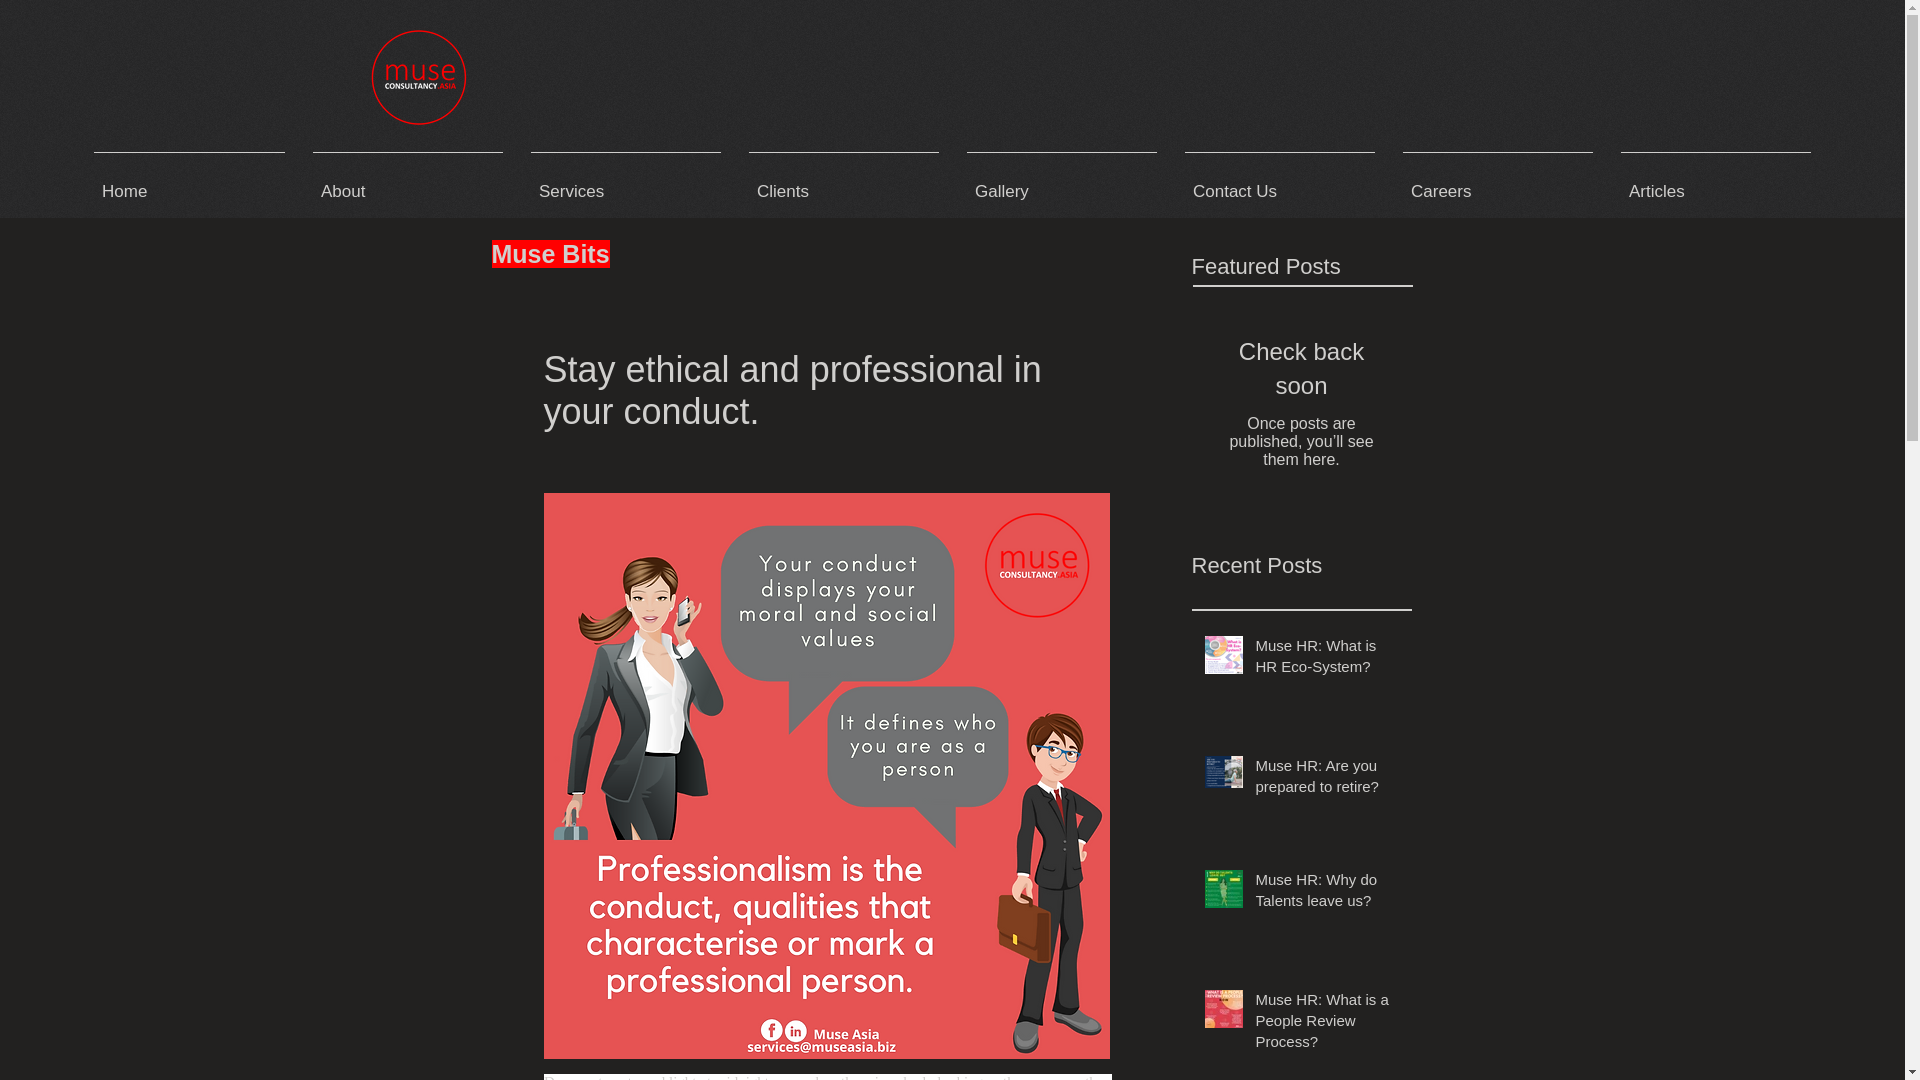 The image size is (1920, 1080). Describe the element at coordinates (1327, 894) in the screenshot. I see `Muse HR: Why do Talents leave us?` at that location.